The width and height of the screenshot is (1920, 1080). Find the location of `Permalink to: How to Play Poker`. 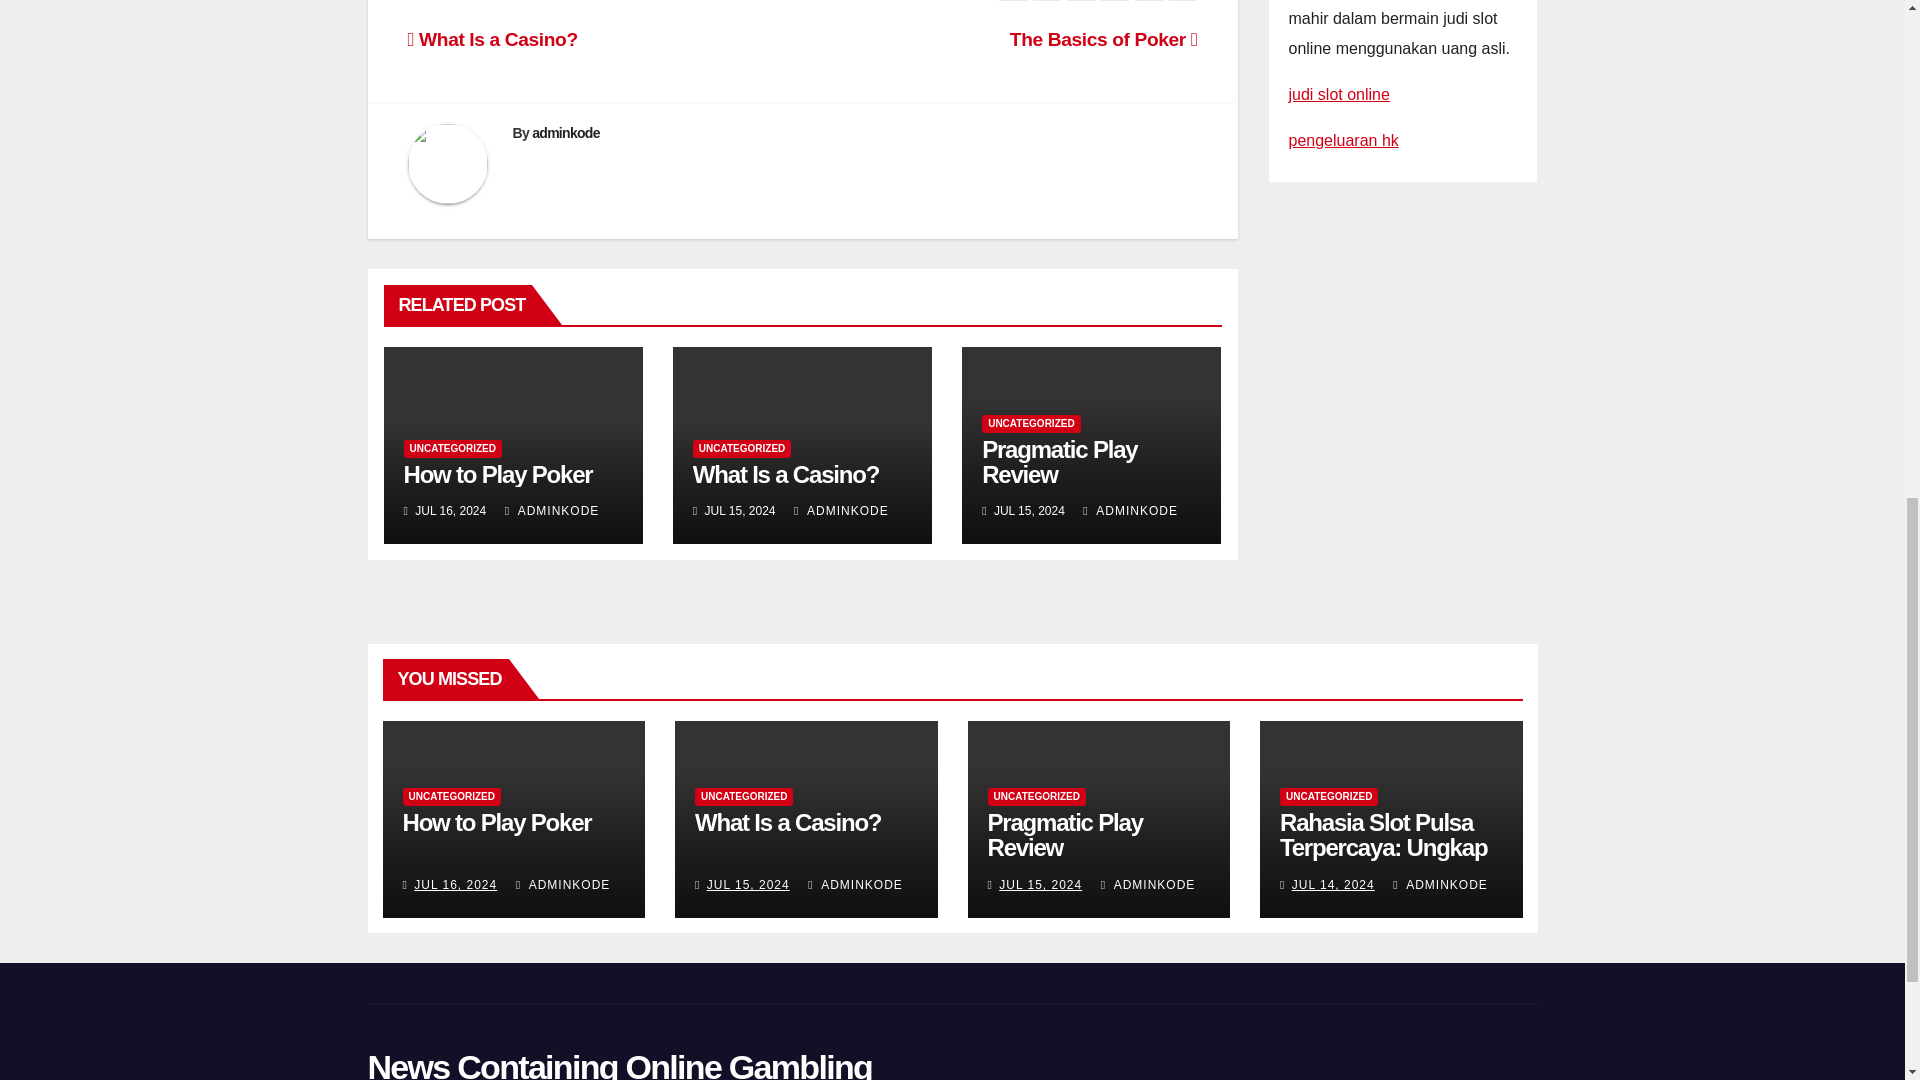

Permalink to: How to Play Poker is located at coordinates (496, 822).